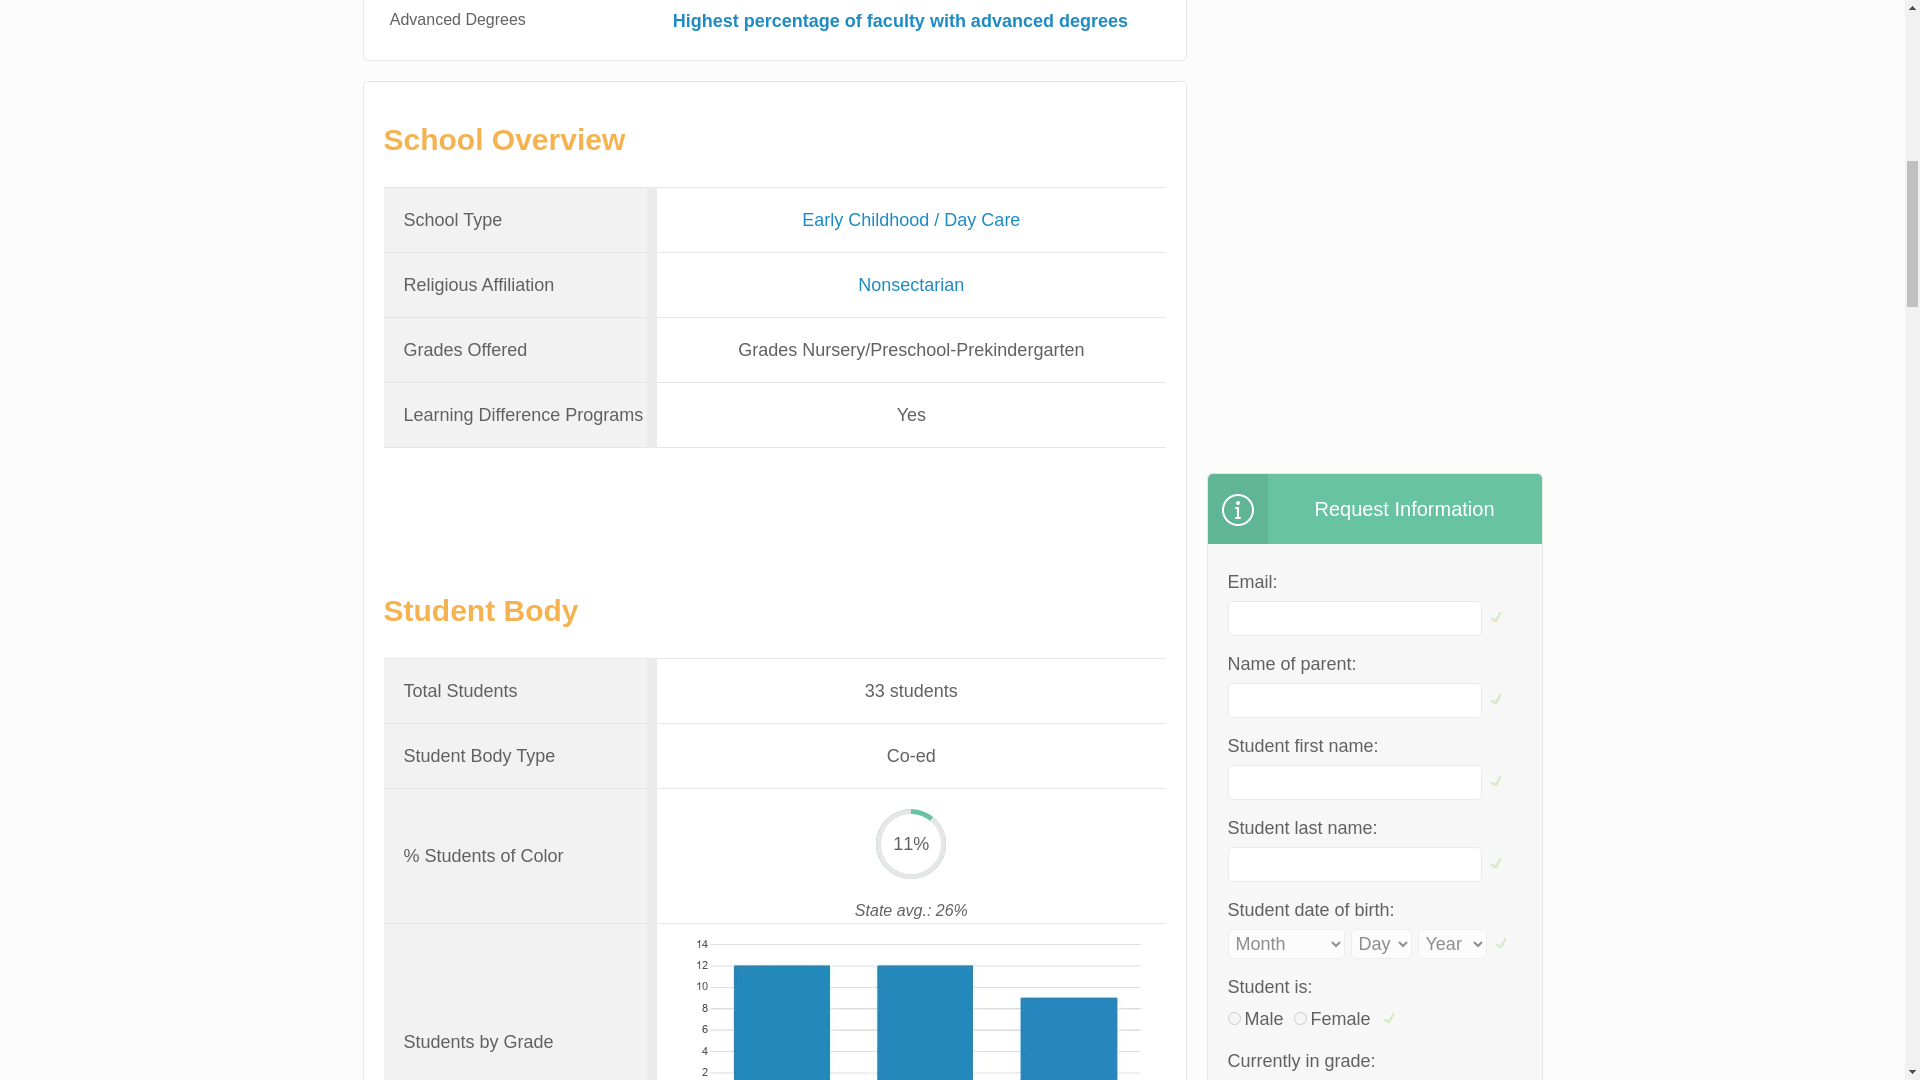 Image resolution: width=1920 pixels, height=1080 pixels. I want to click on male, so click(1234, 1018).